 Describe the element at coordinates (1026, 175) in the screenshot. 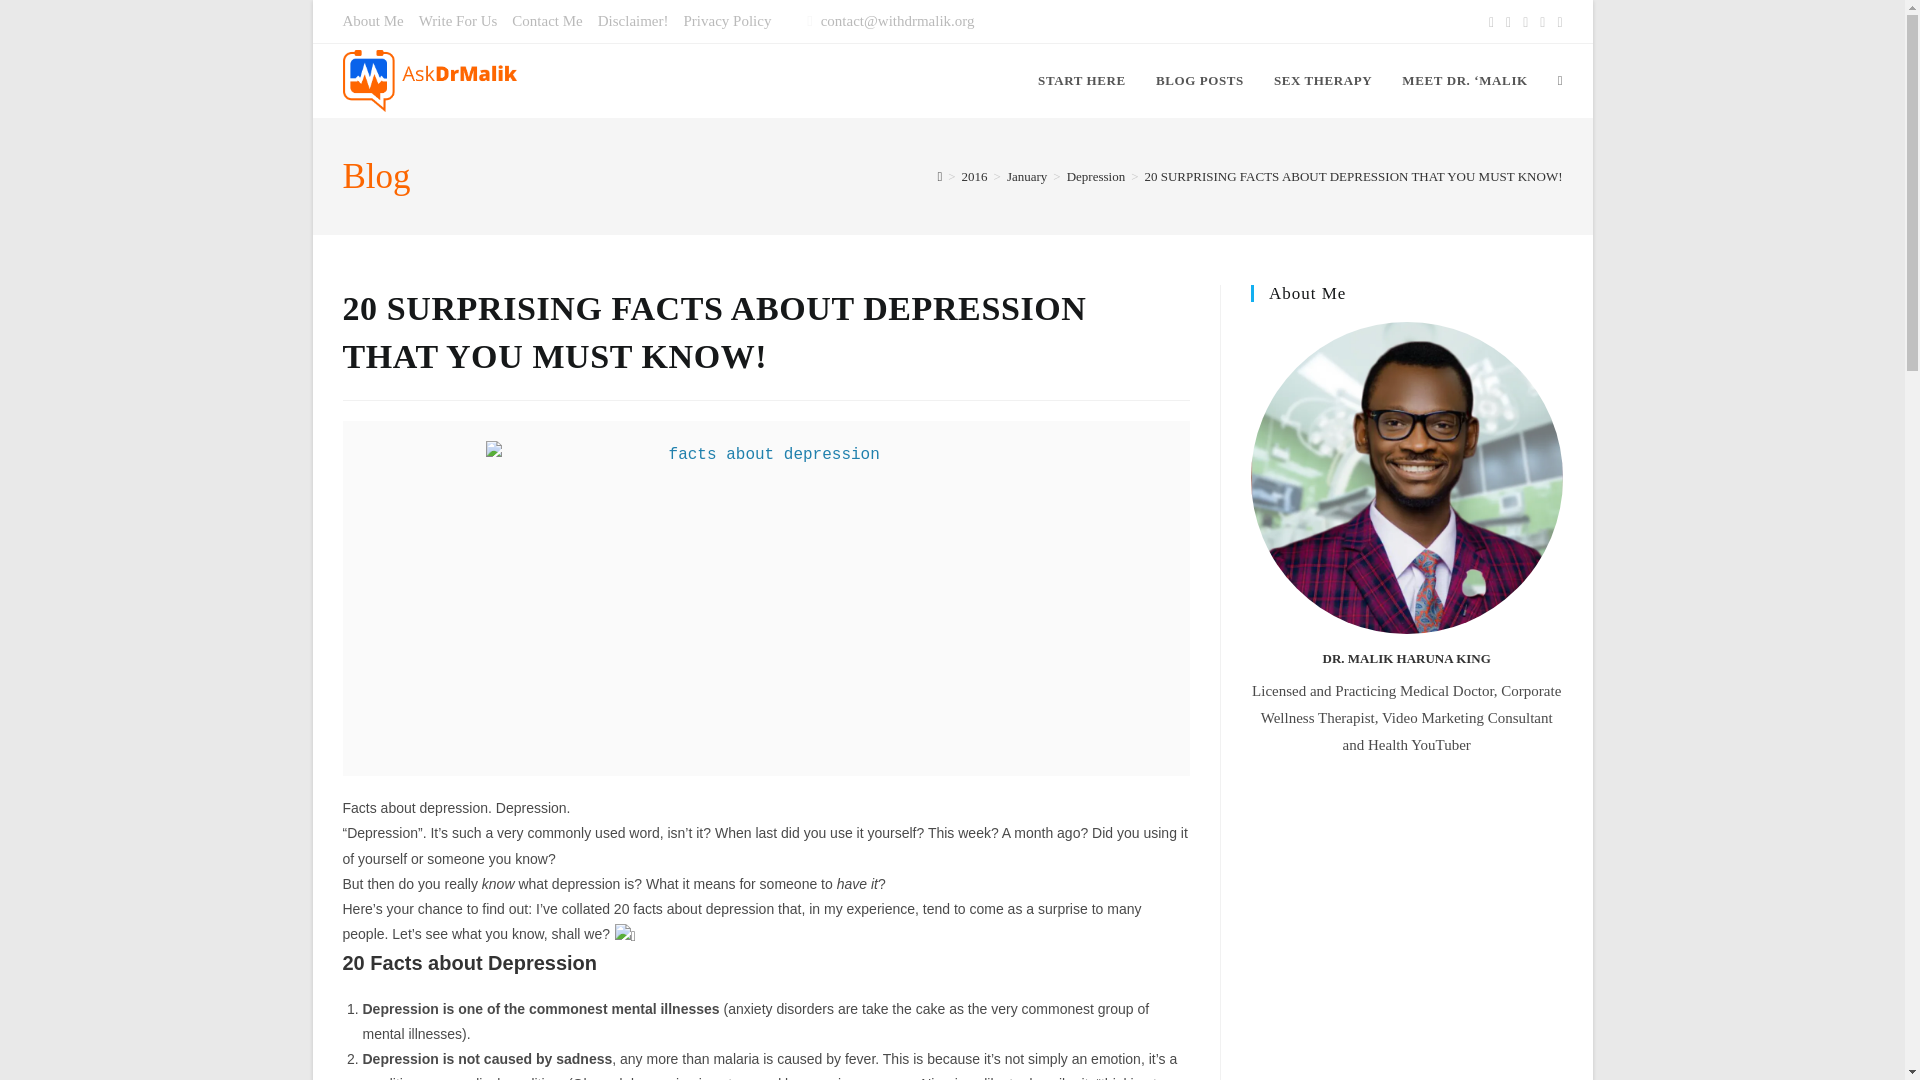

I see `January` at that location.